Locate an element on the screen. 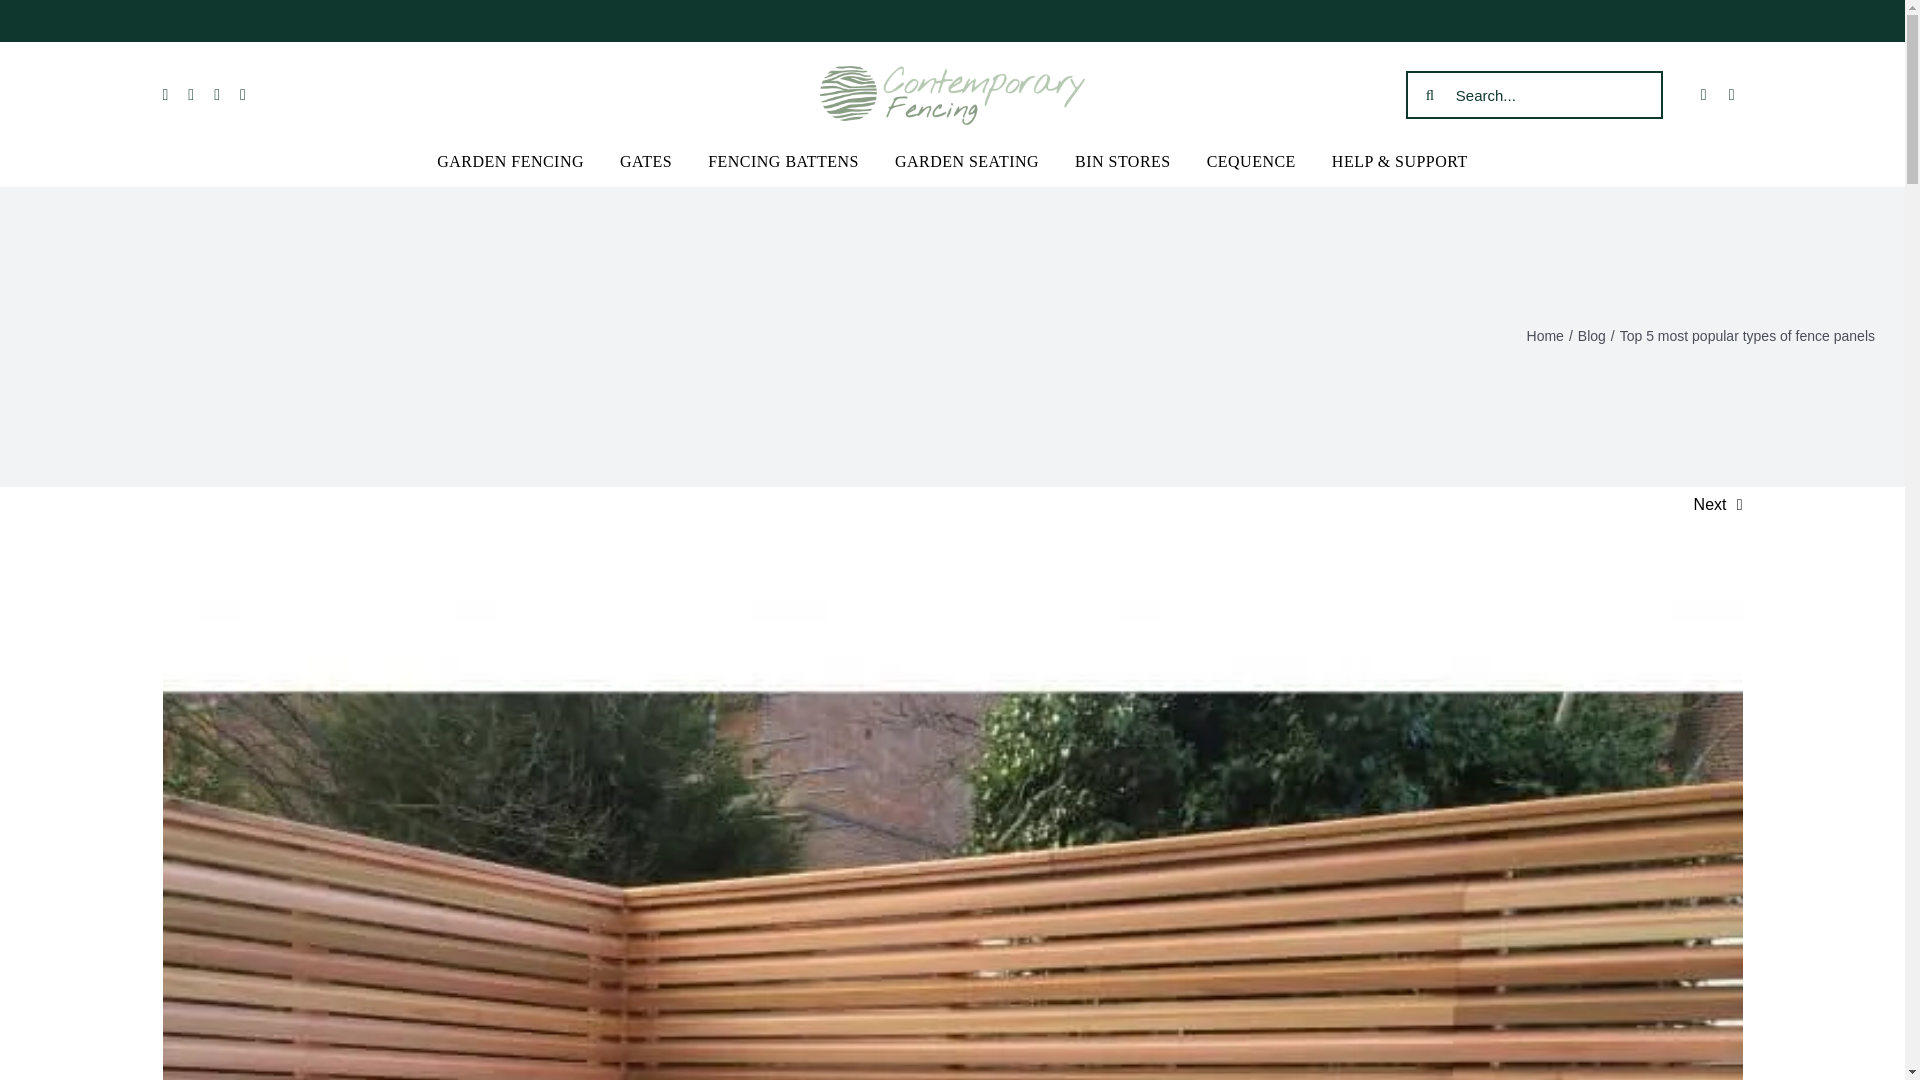 This screenshot has width=1920, height=1080. BIN STORES is located at coordinates (1123, 162).